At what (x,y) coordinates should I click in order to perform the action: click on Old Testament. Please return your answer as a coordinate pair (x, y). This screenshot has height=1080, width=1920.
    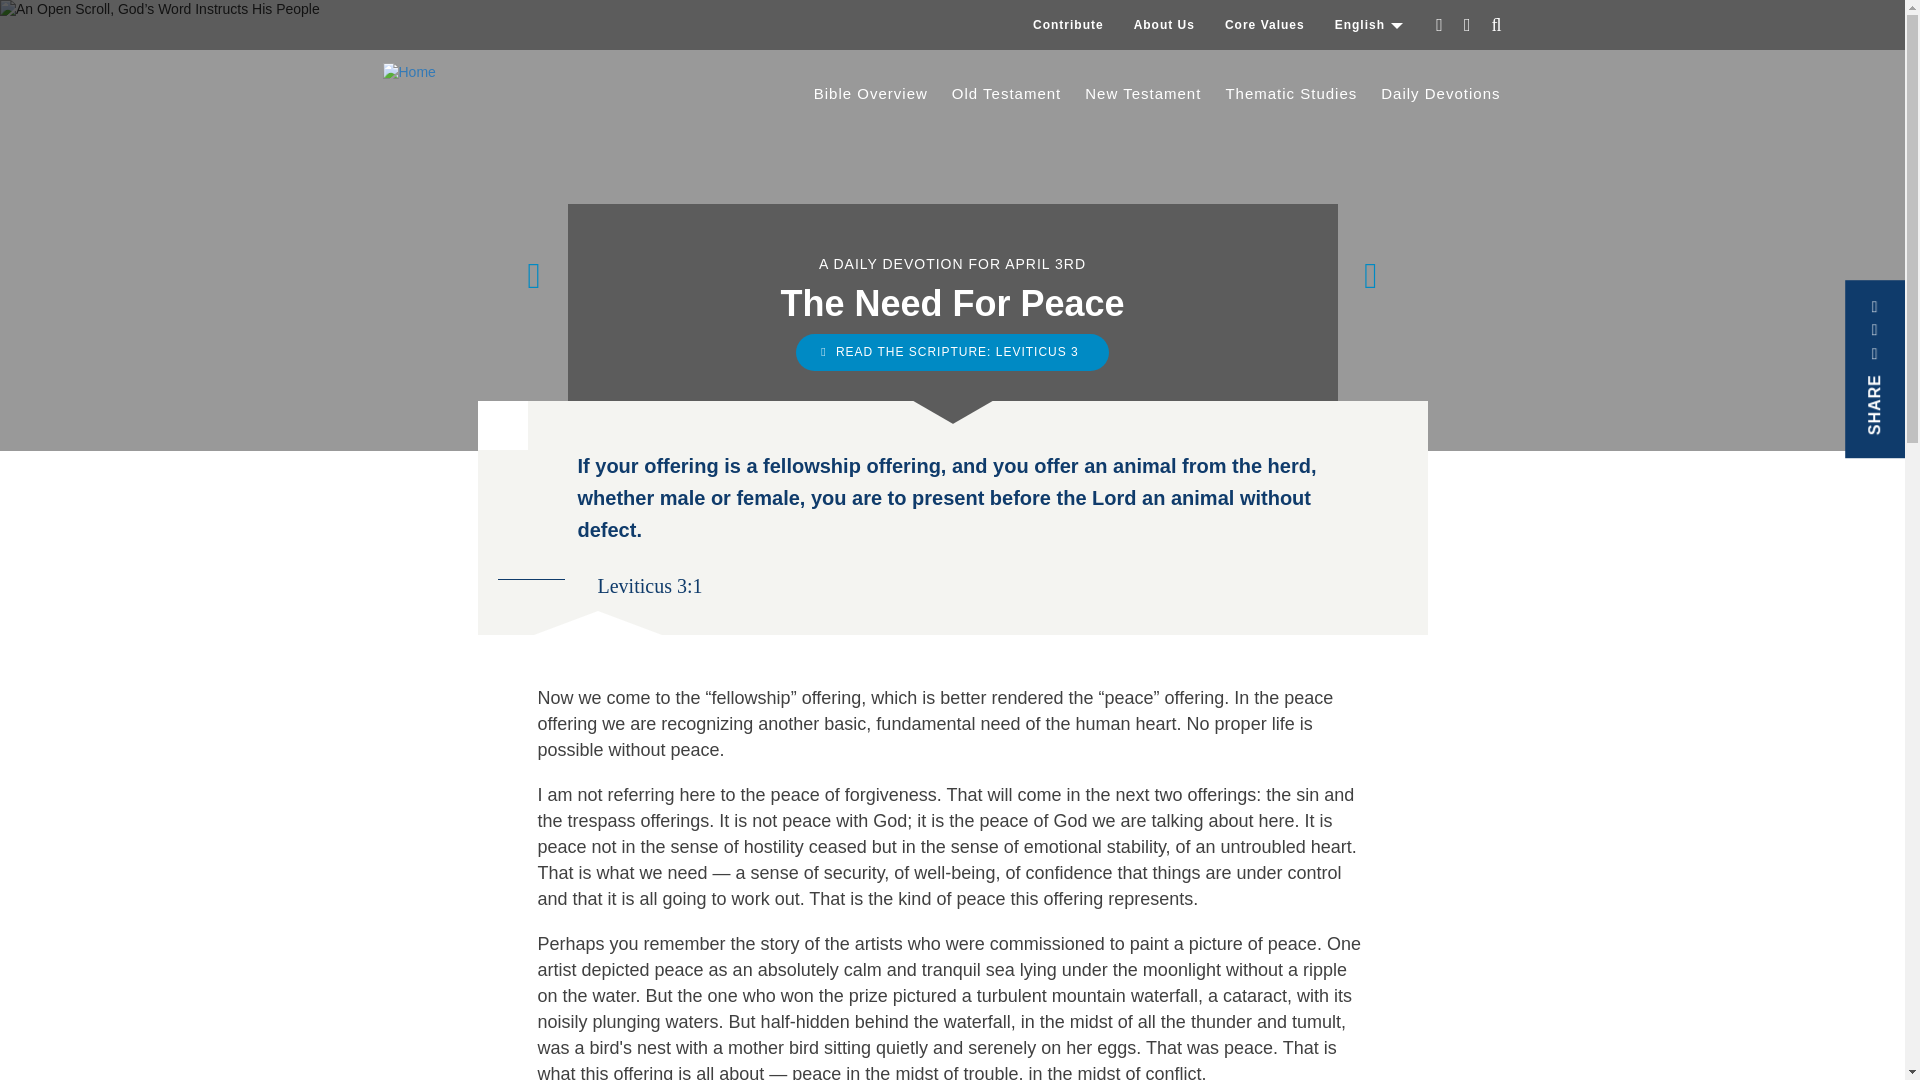
    Looking at the image, I should click on (1006, 94).